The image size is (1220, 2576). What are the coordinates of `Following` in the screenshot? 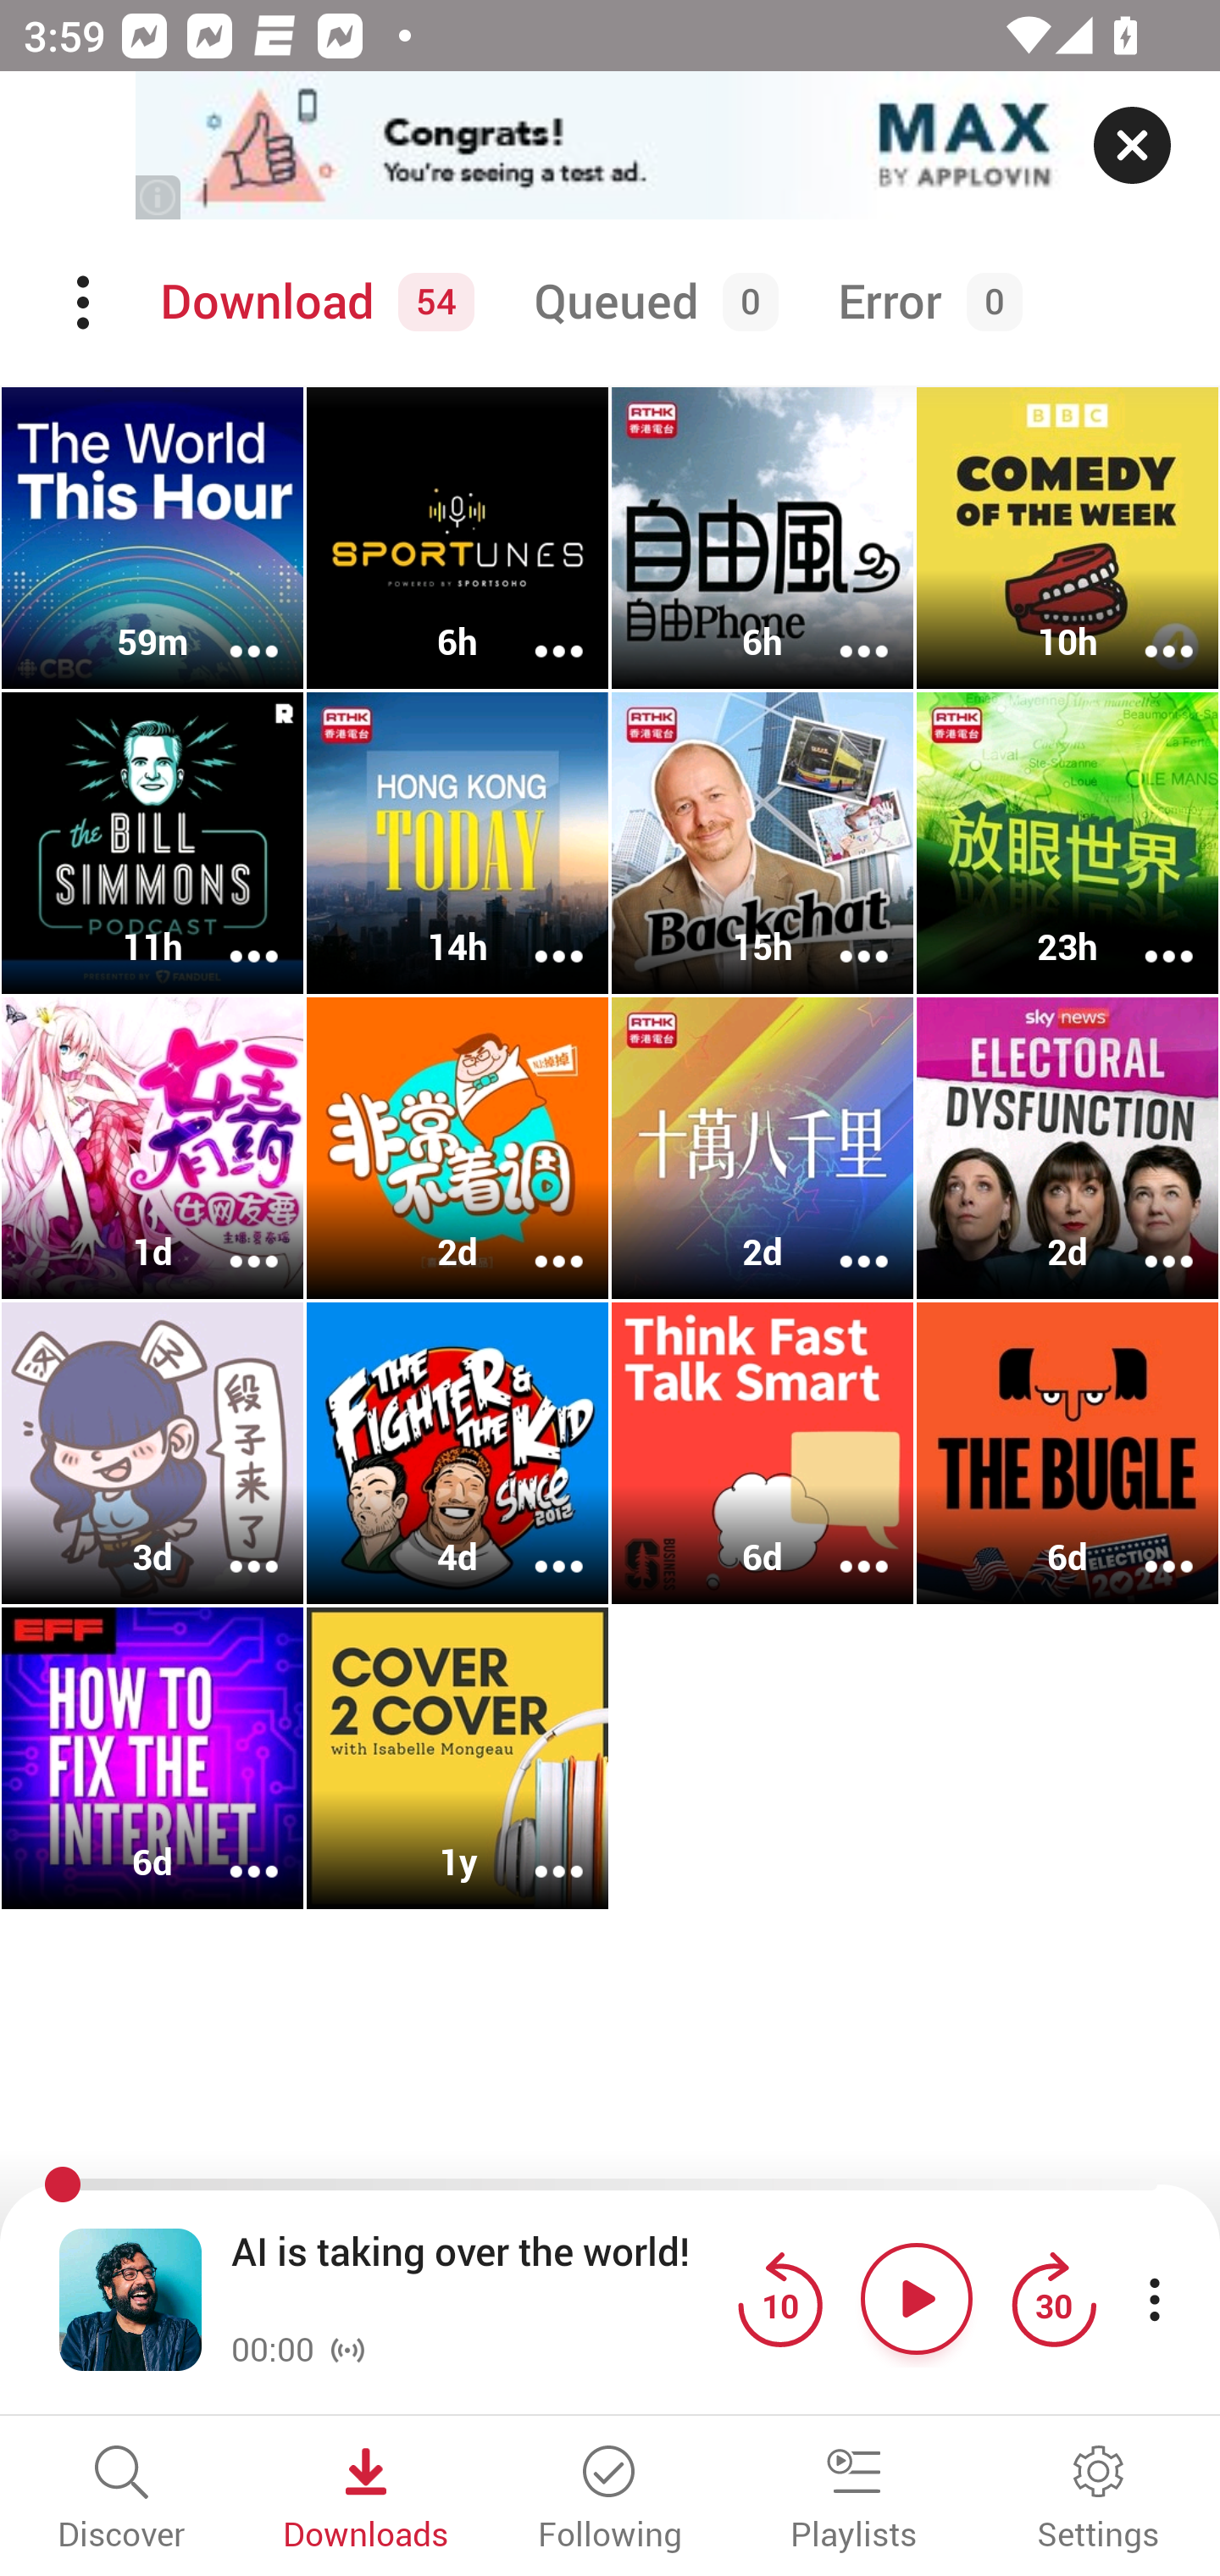 It's located at (610, 2500).